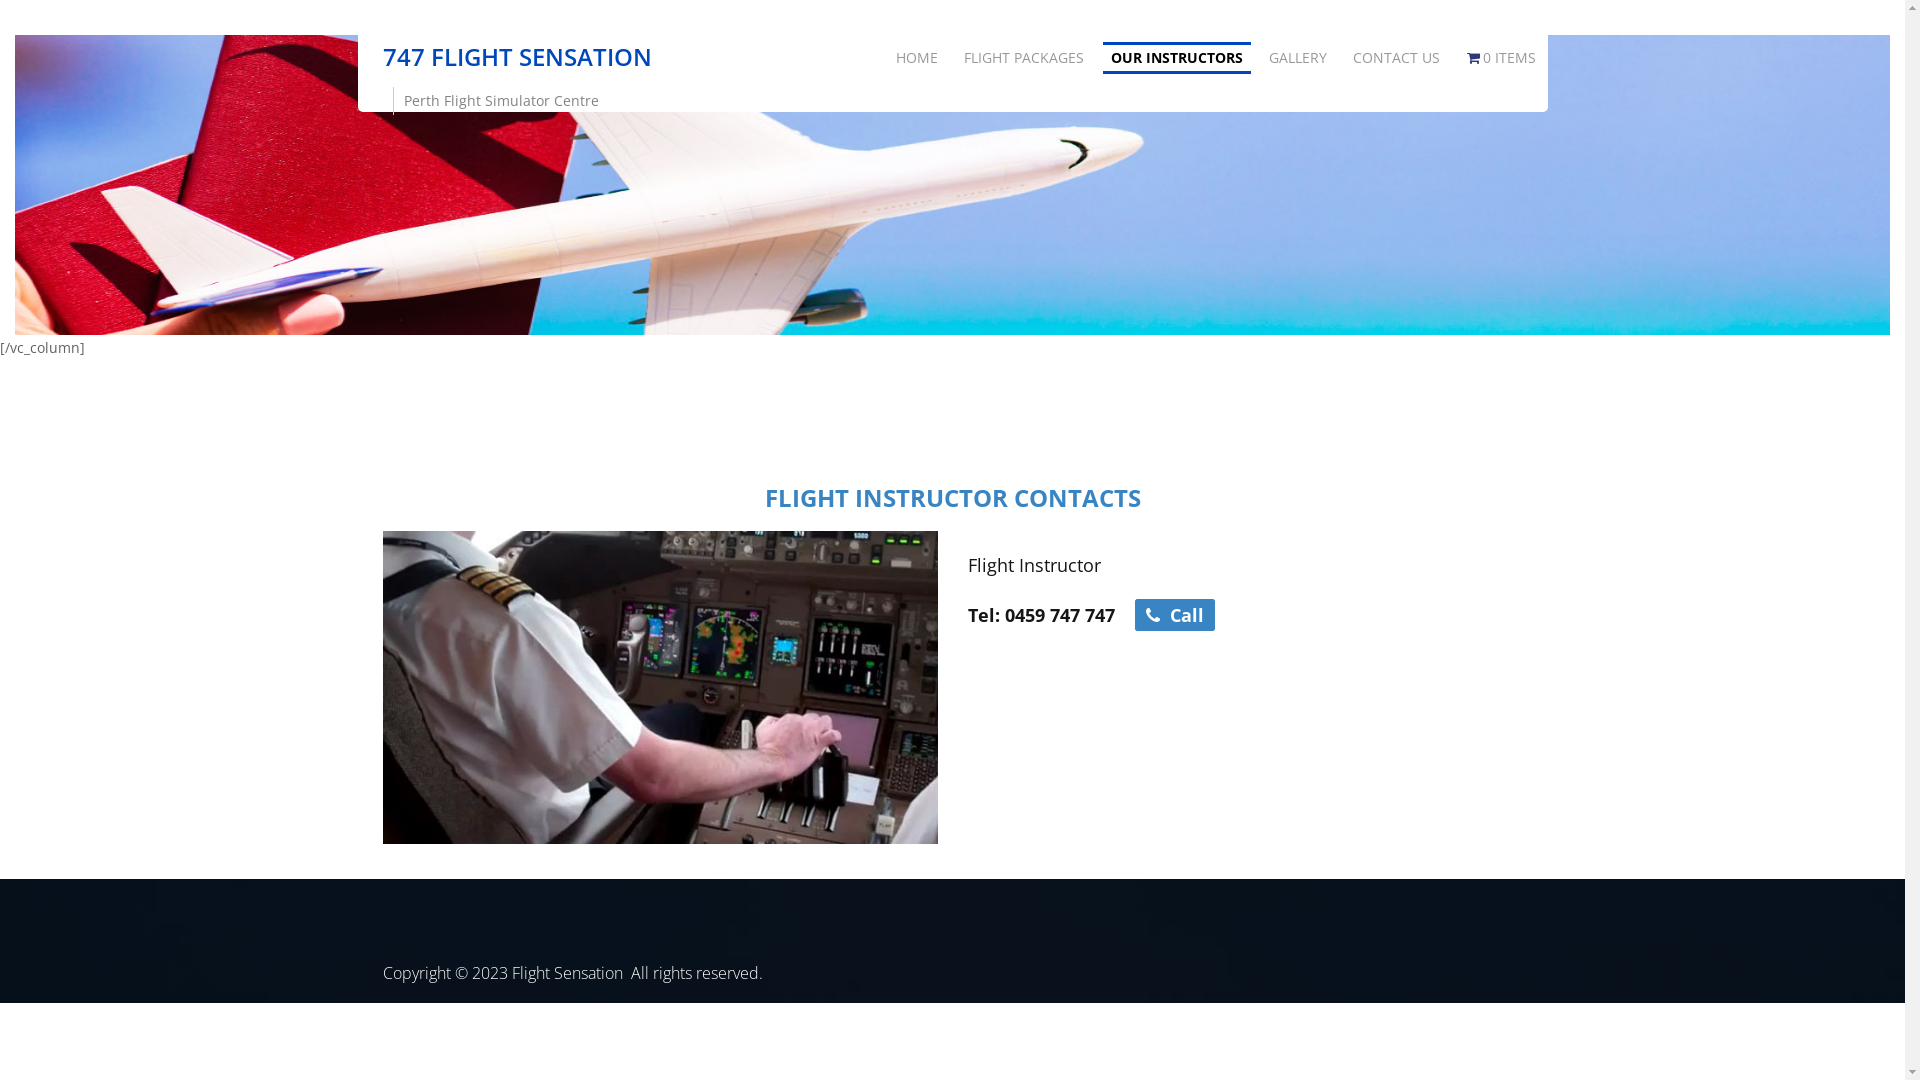 The width and height of the screenshot is (1920, 1080). I want to click on 747-8, so click(660, 688).